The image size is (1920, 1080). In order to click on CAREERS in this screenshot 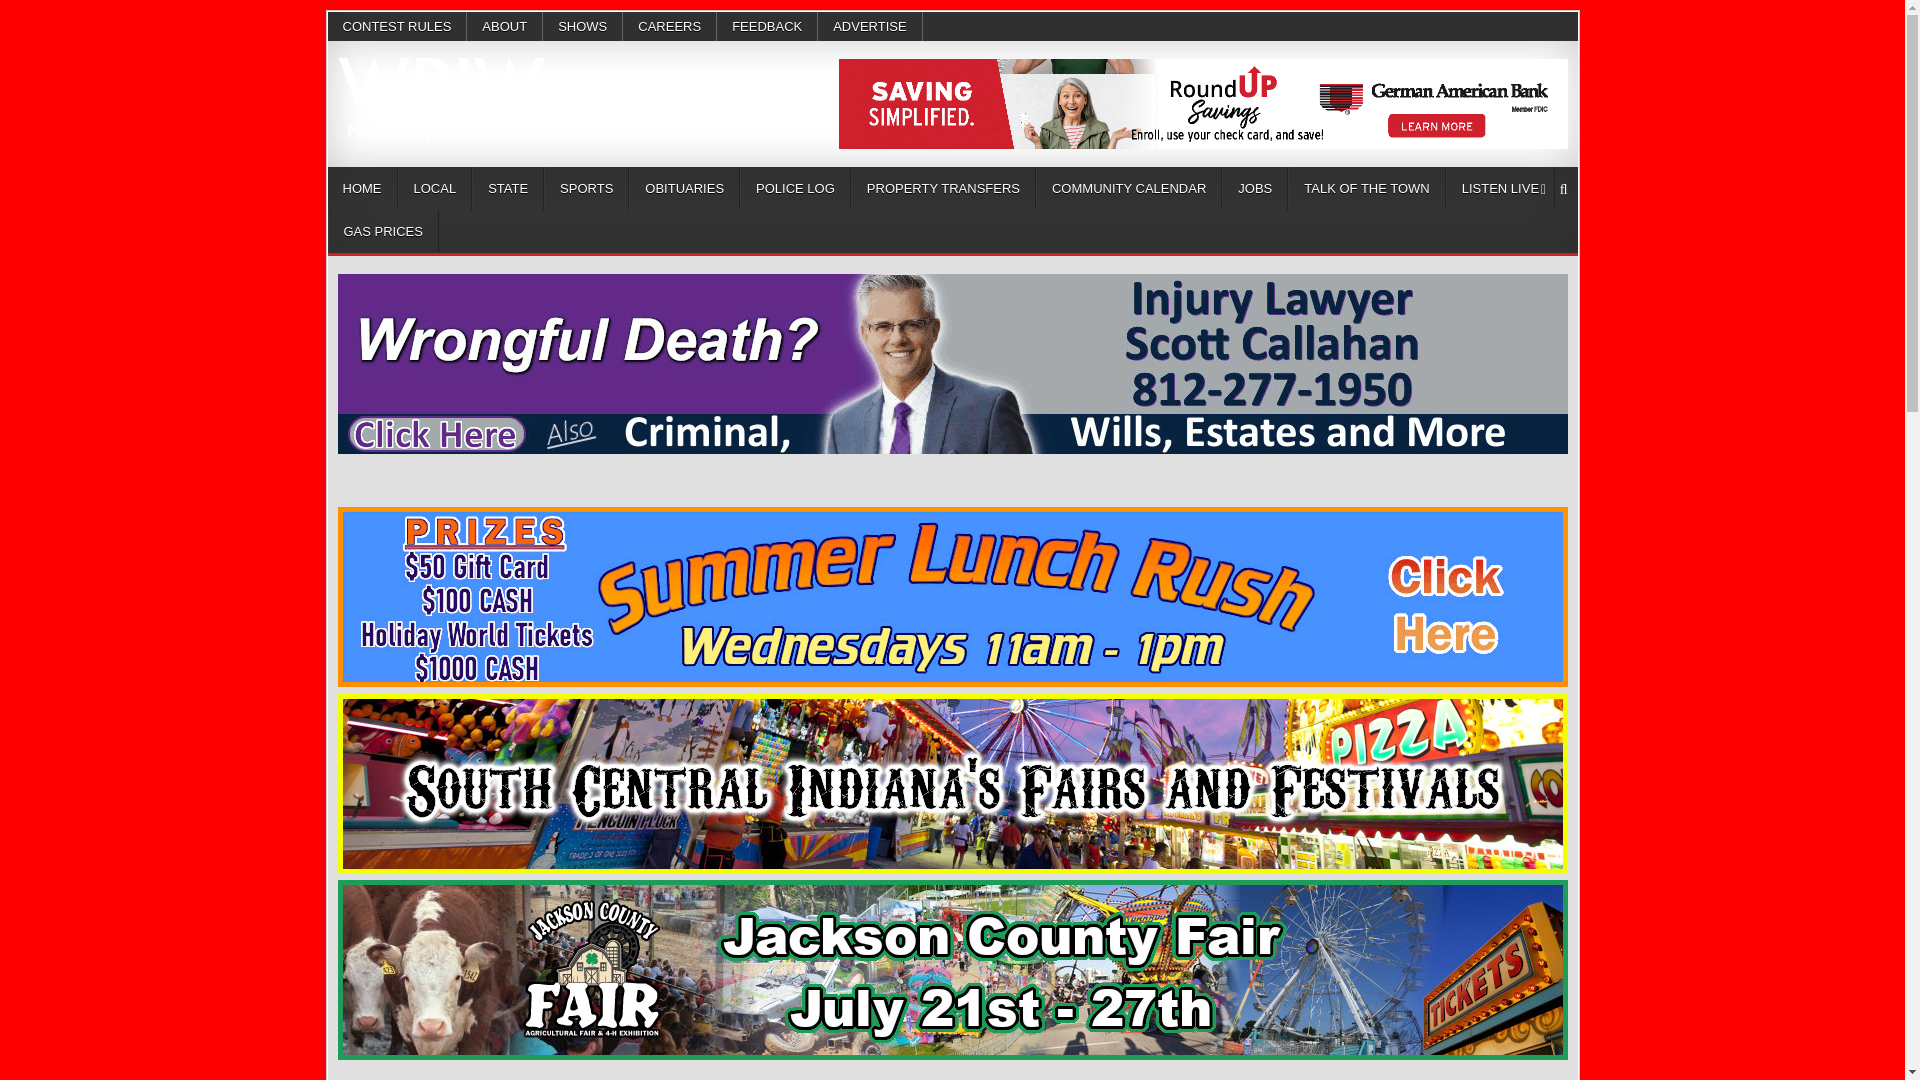, I will do `click(669, 26)`.